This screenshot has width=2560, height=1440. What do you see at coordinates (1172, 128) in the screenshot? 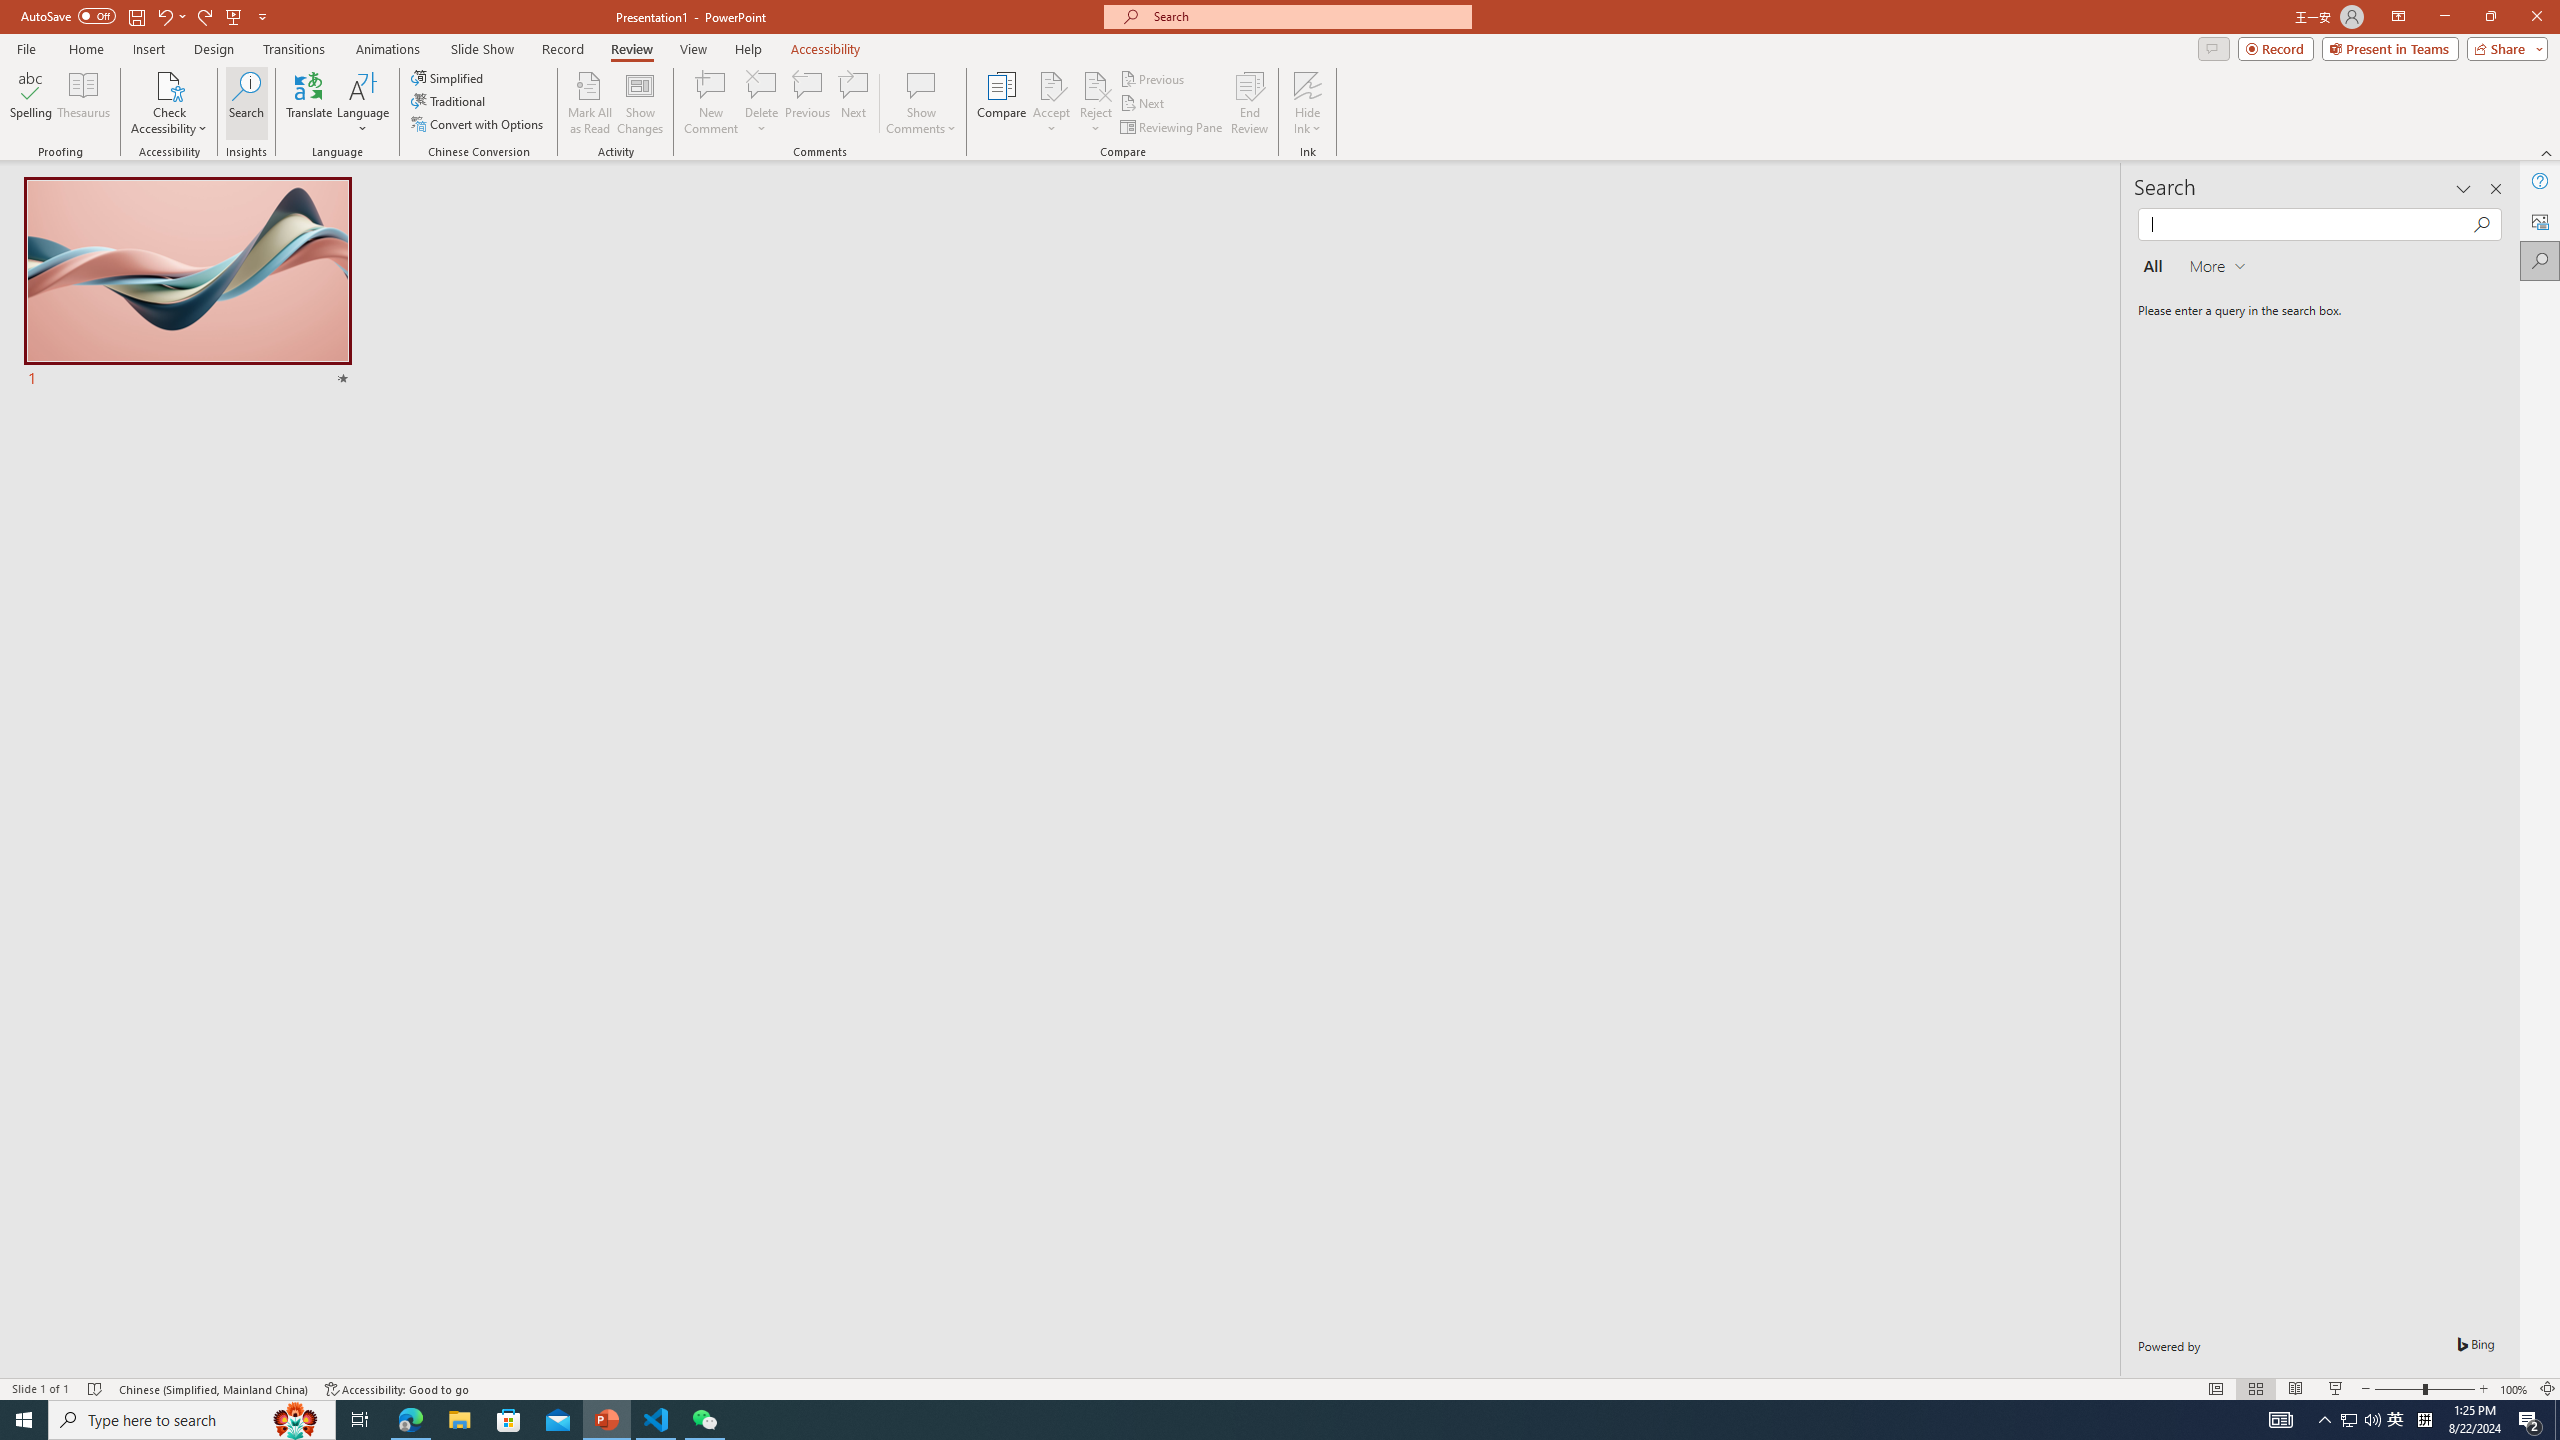
I see `Reviewing Pane` at bounding box center [1172, 128].